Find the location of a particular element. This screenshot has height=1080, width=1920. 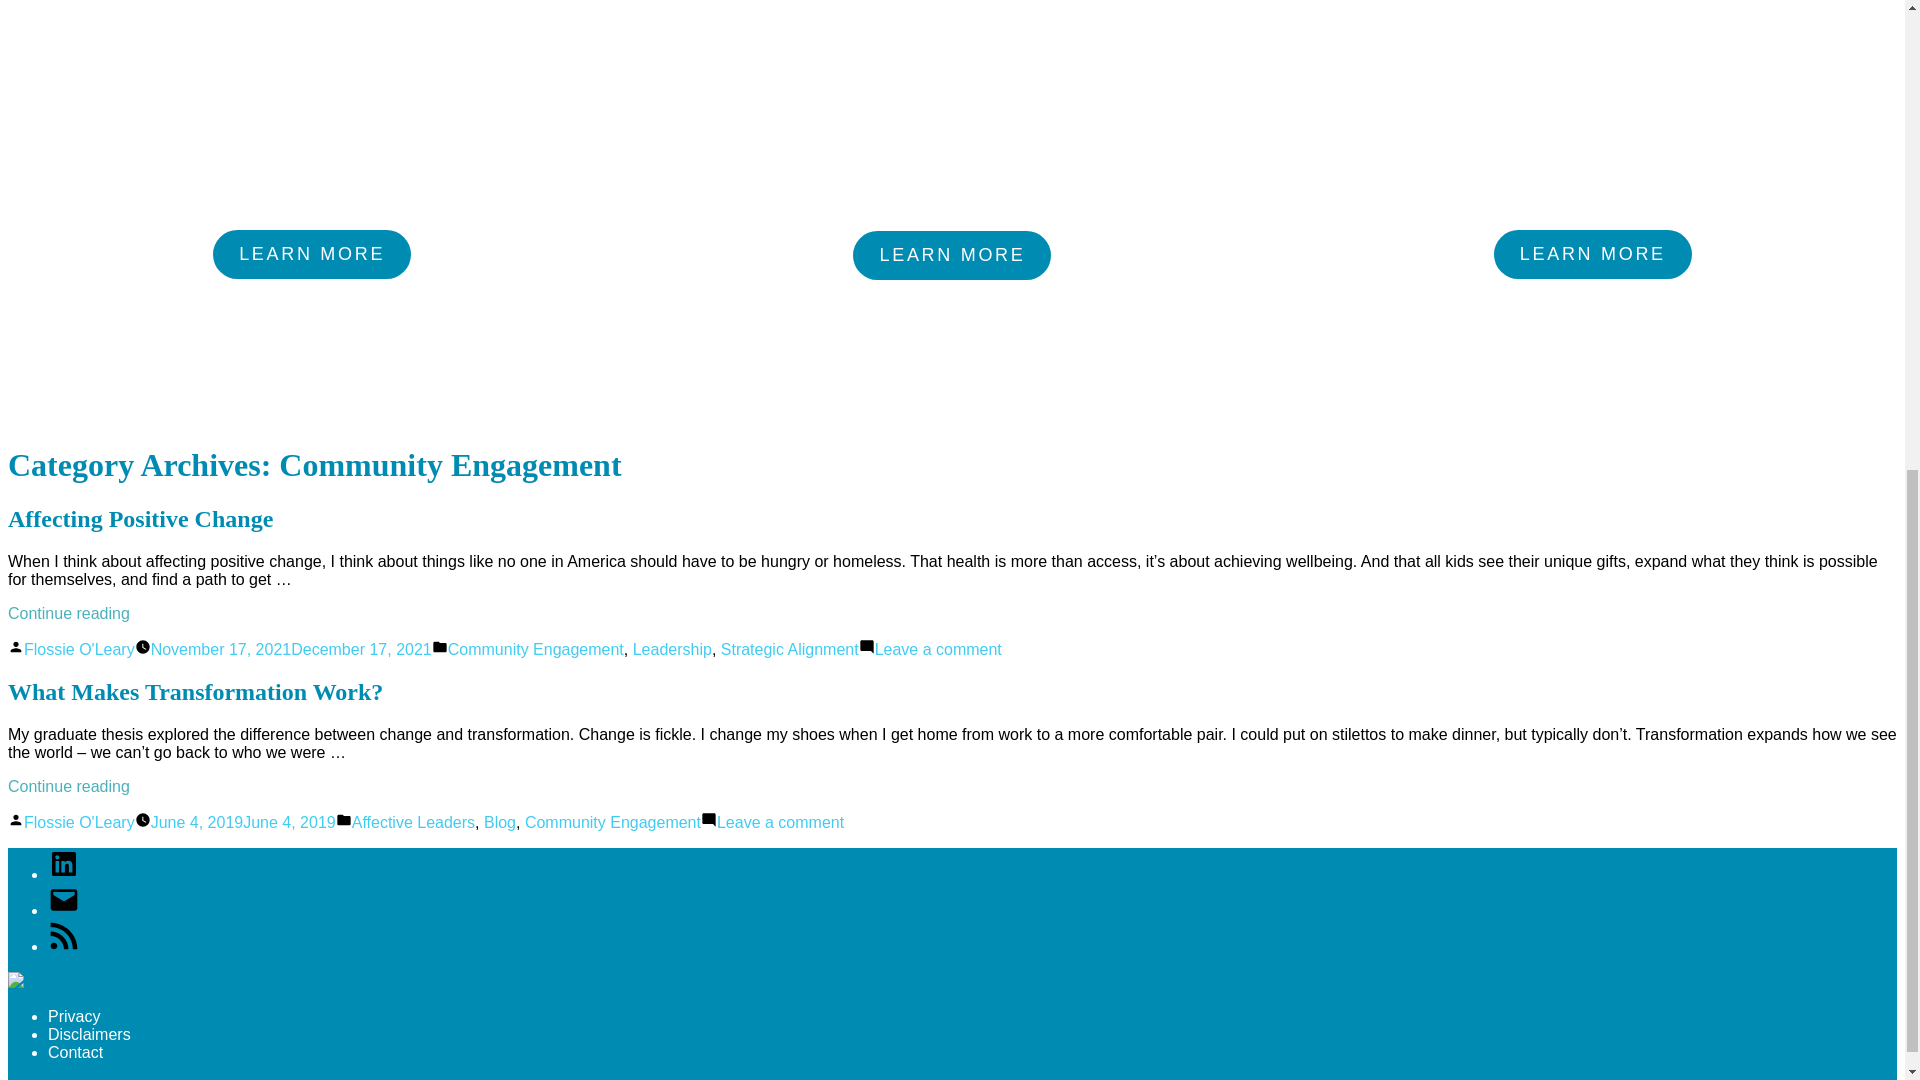

LinkedIn is located at coordinates (780, 822).